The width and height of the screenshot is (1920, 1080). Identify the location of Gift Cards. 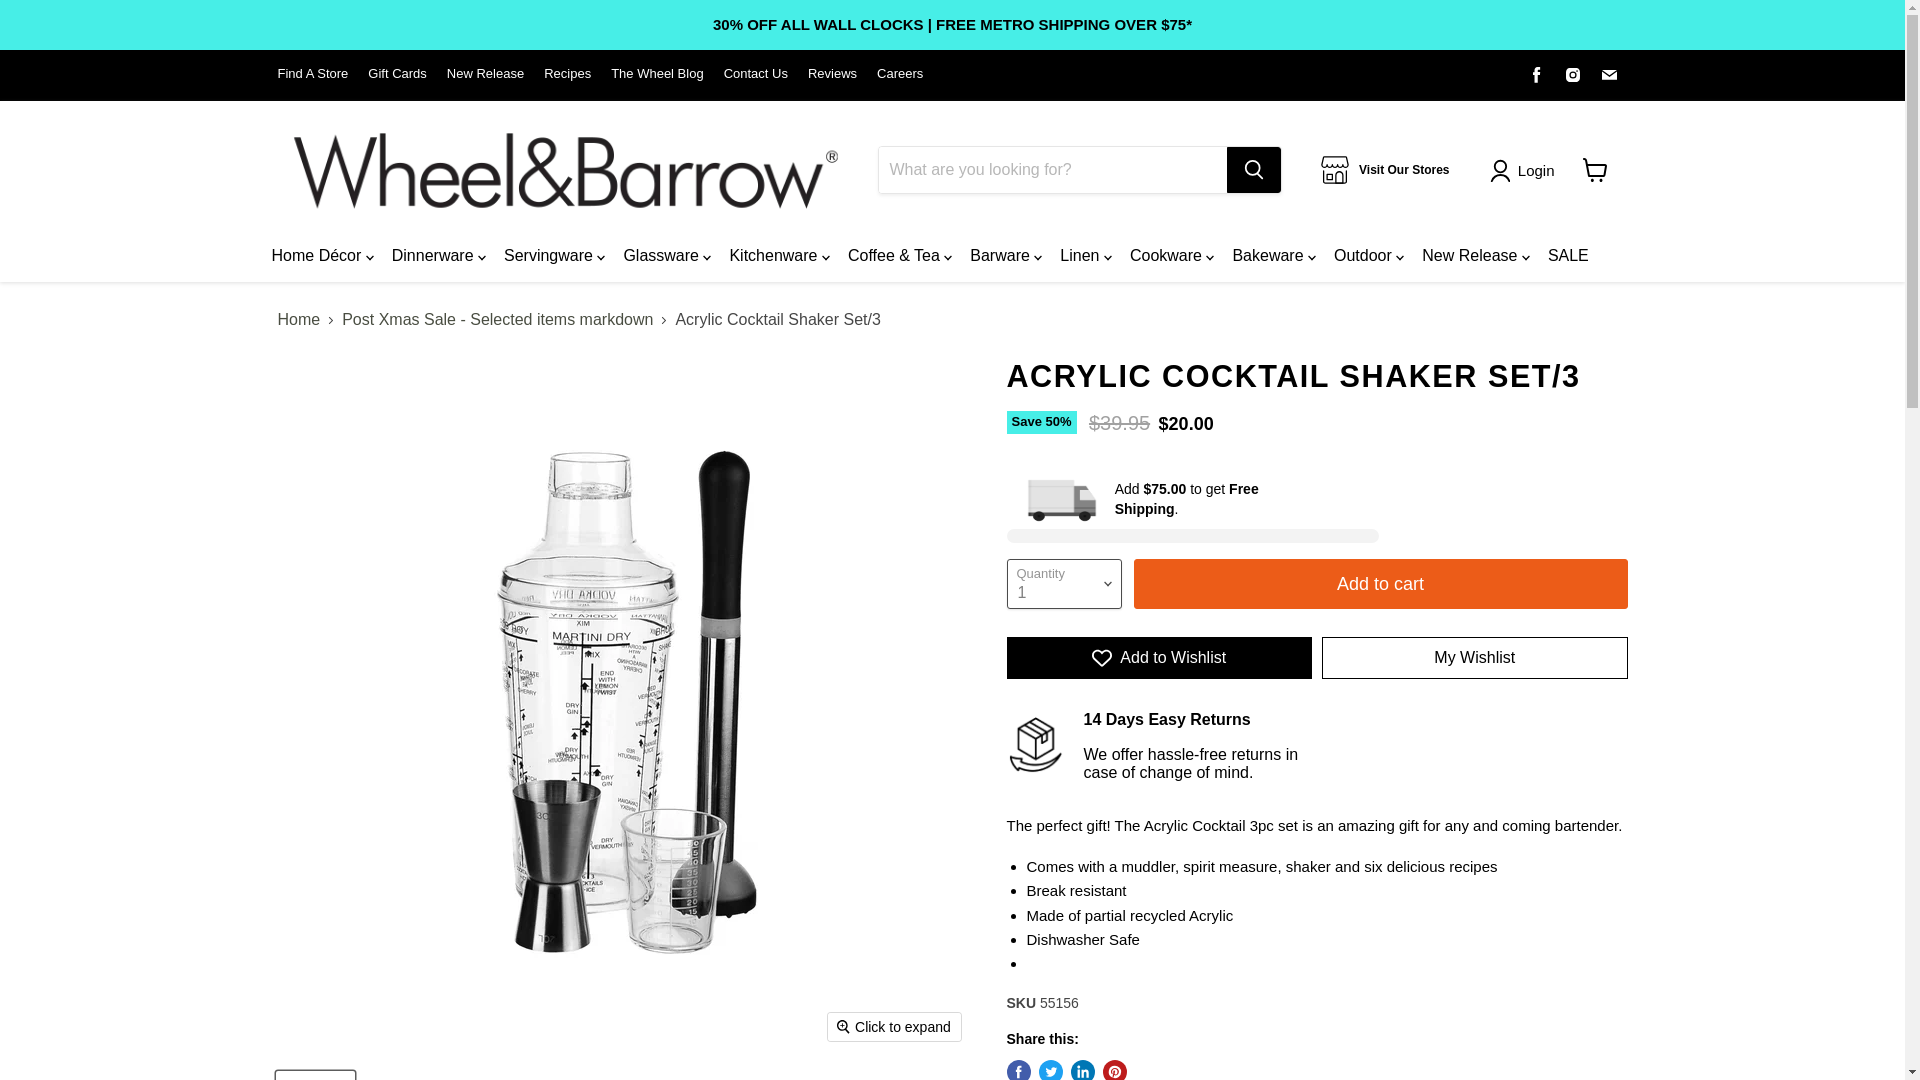
(397, 74).